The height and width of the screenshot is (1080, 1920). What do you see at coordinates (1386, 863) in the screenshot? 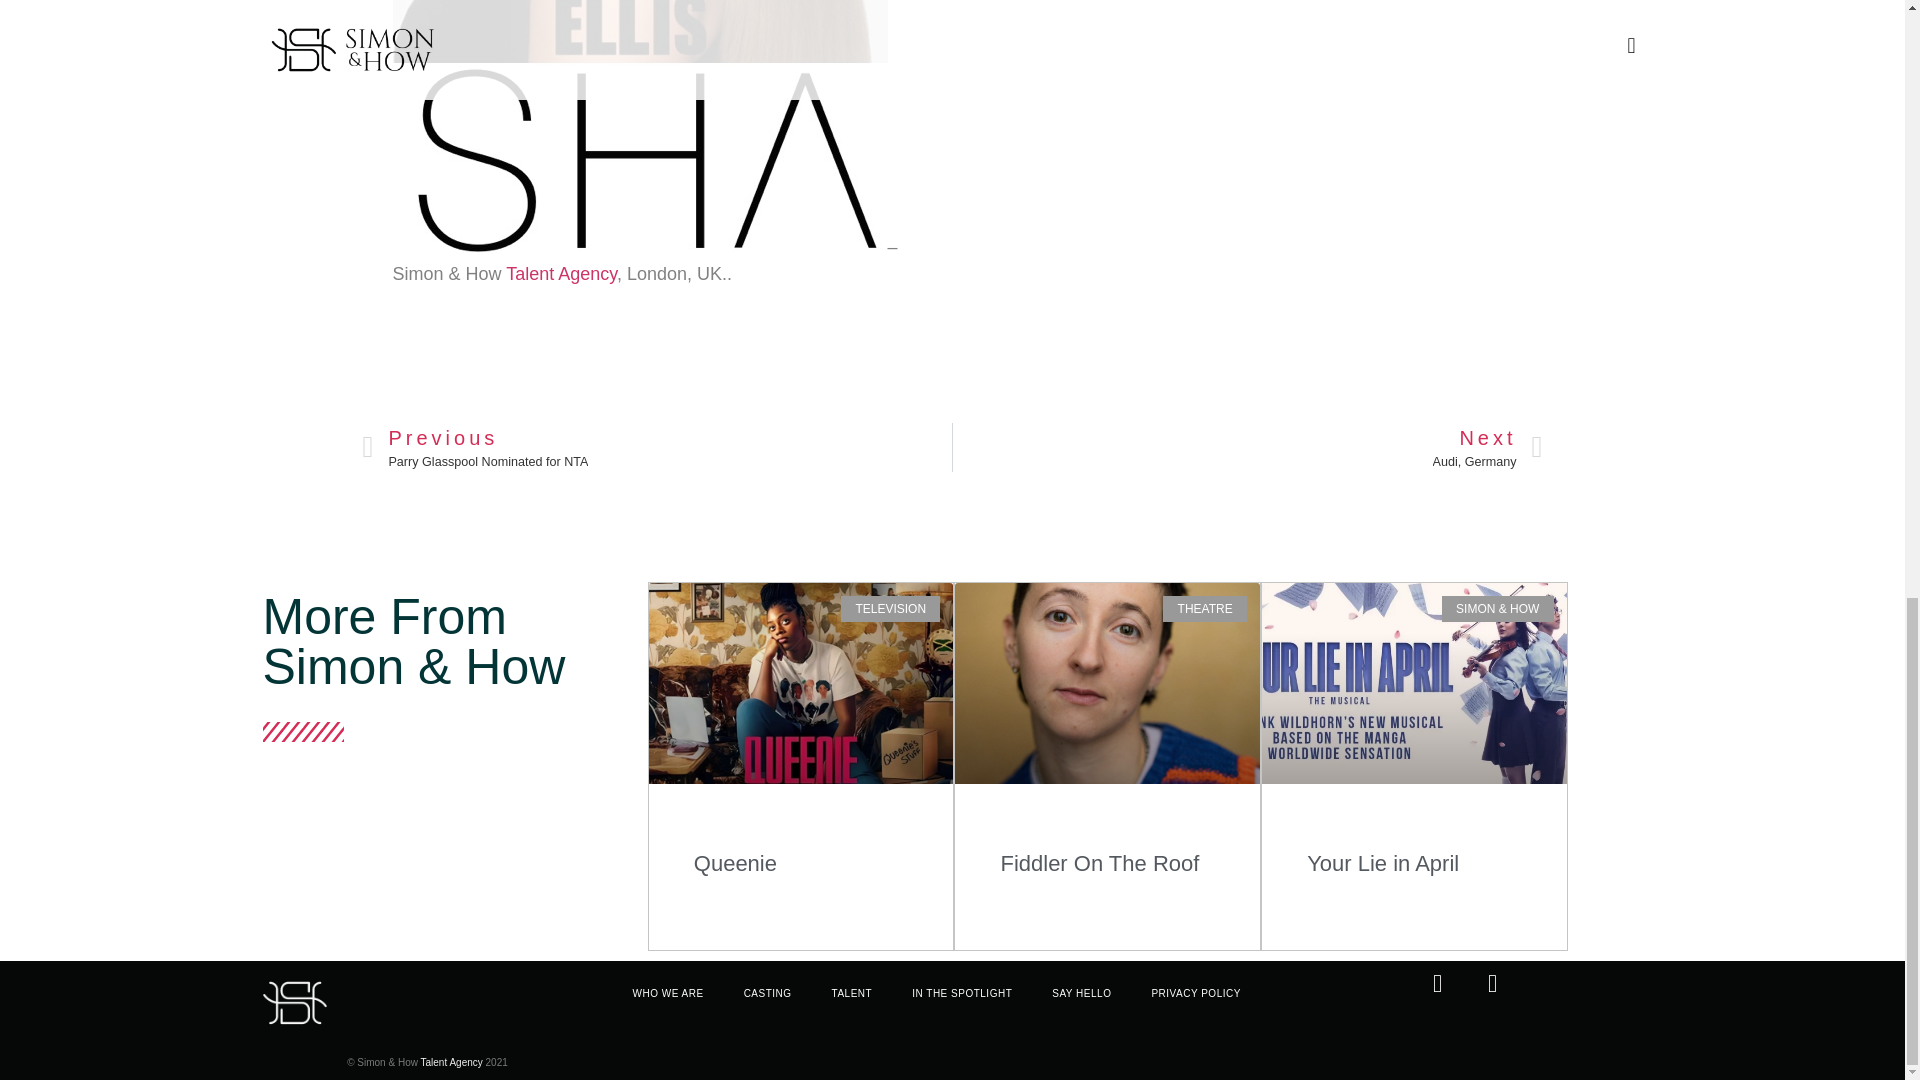
I see `TALENT` at bounding box center [1386, 863].